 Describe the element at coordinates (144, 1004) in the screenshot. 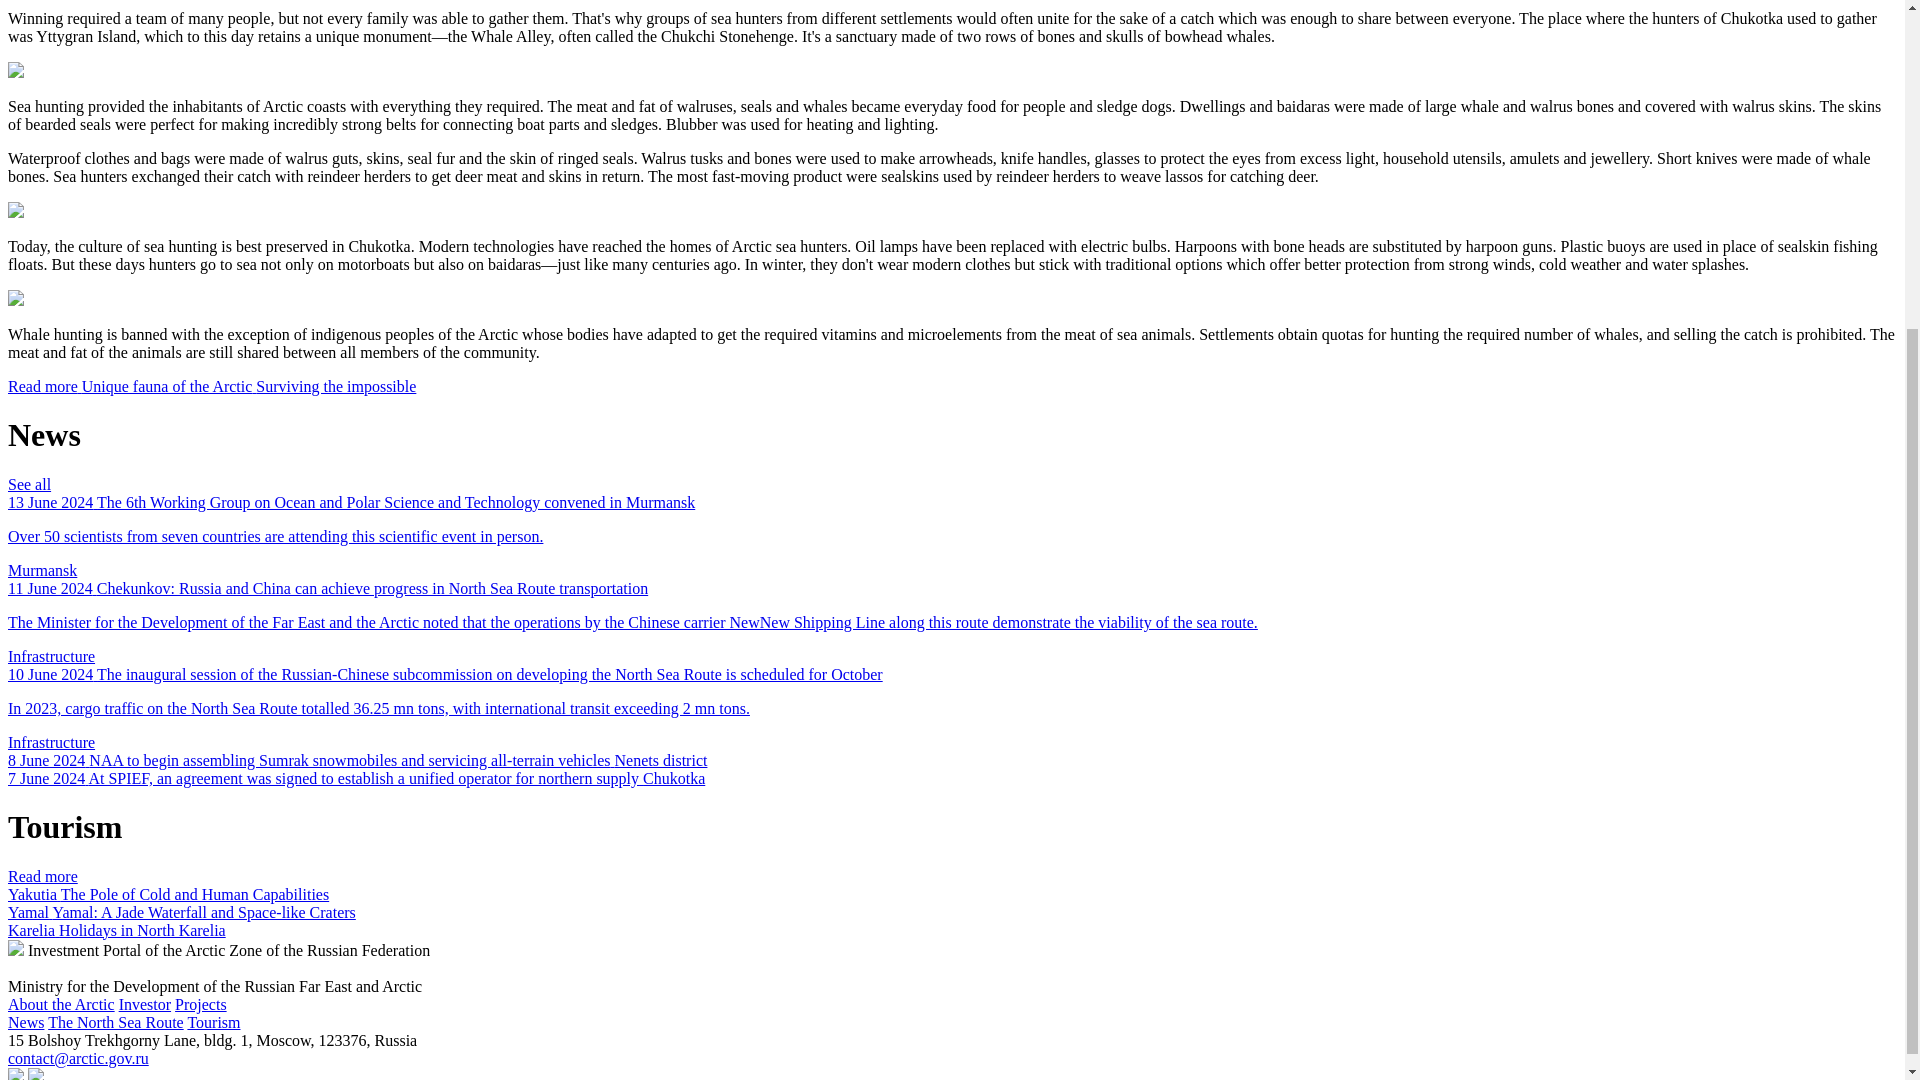

I see `Investor` at that location.